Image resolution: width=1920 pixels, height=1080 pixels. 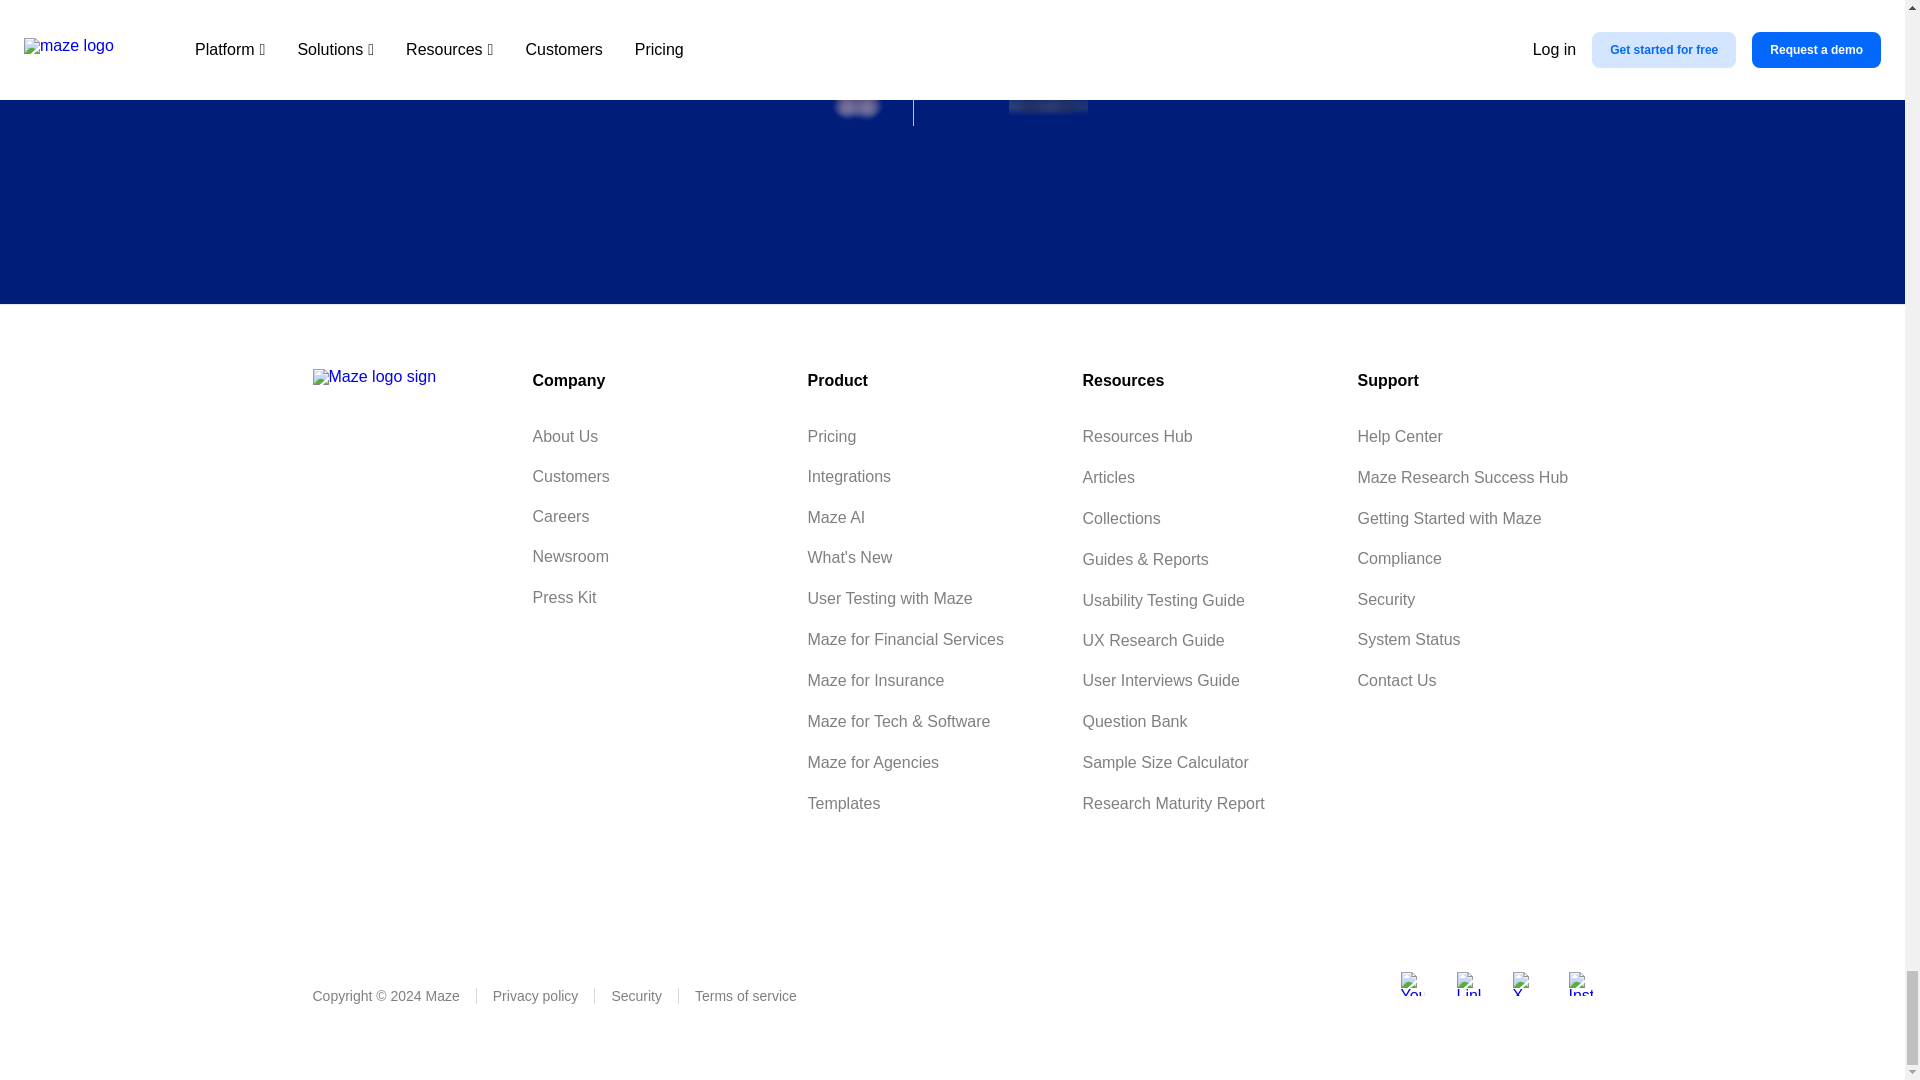 What do you see at coordinates (373, 376) in the screenshot?
I see `Maze` at bounding box center [373, 376].